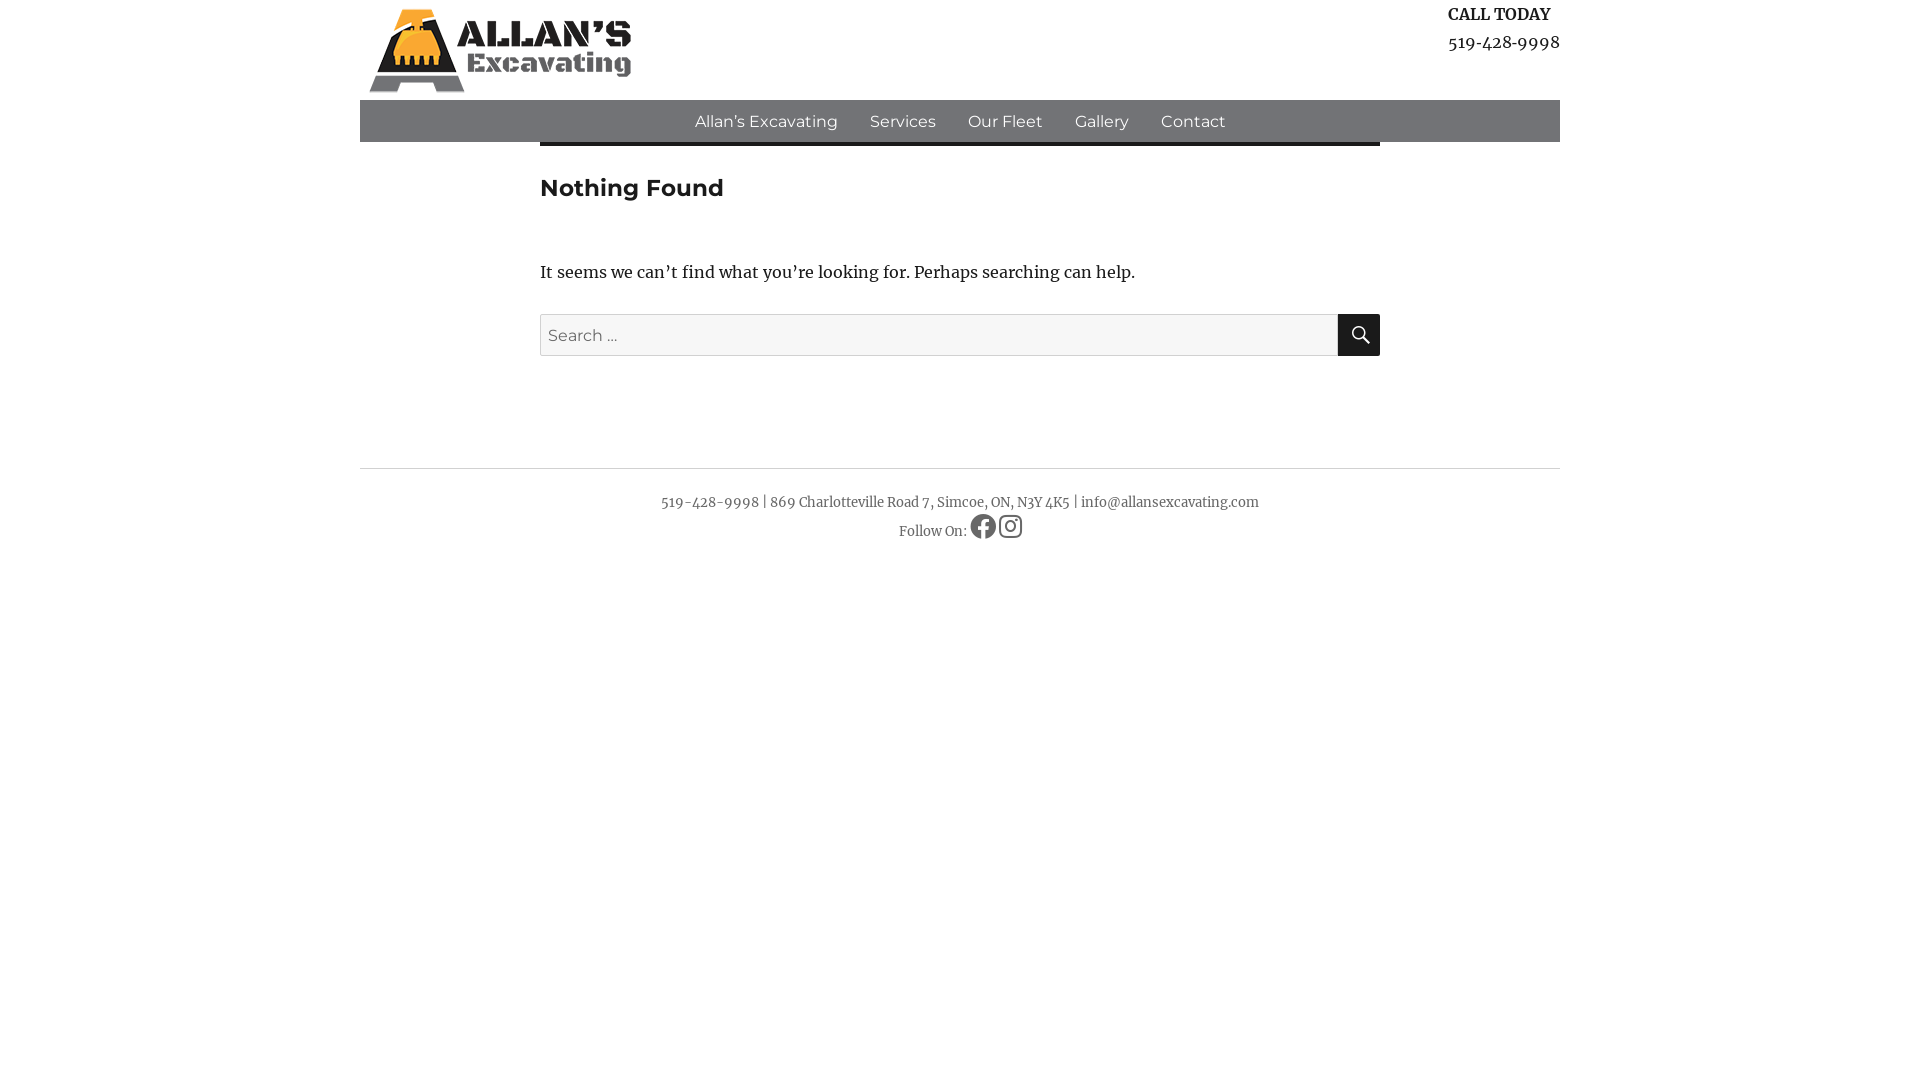  Describe the element at coordinates (1192, 121) in the screenshot. I see `Contact` at that location.